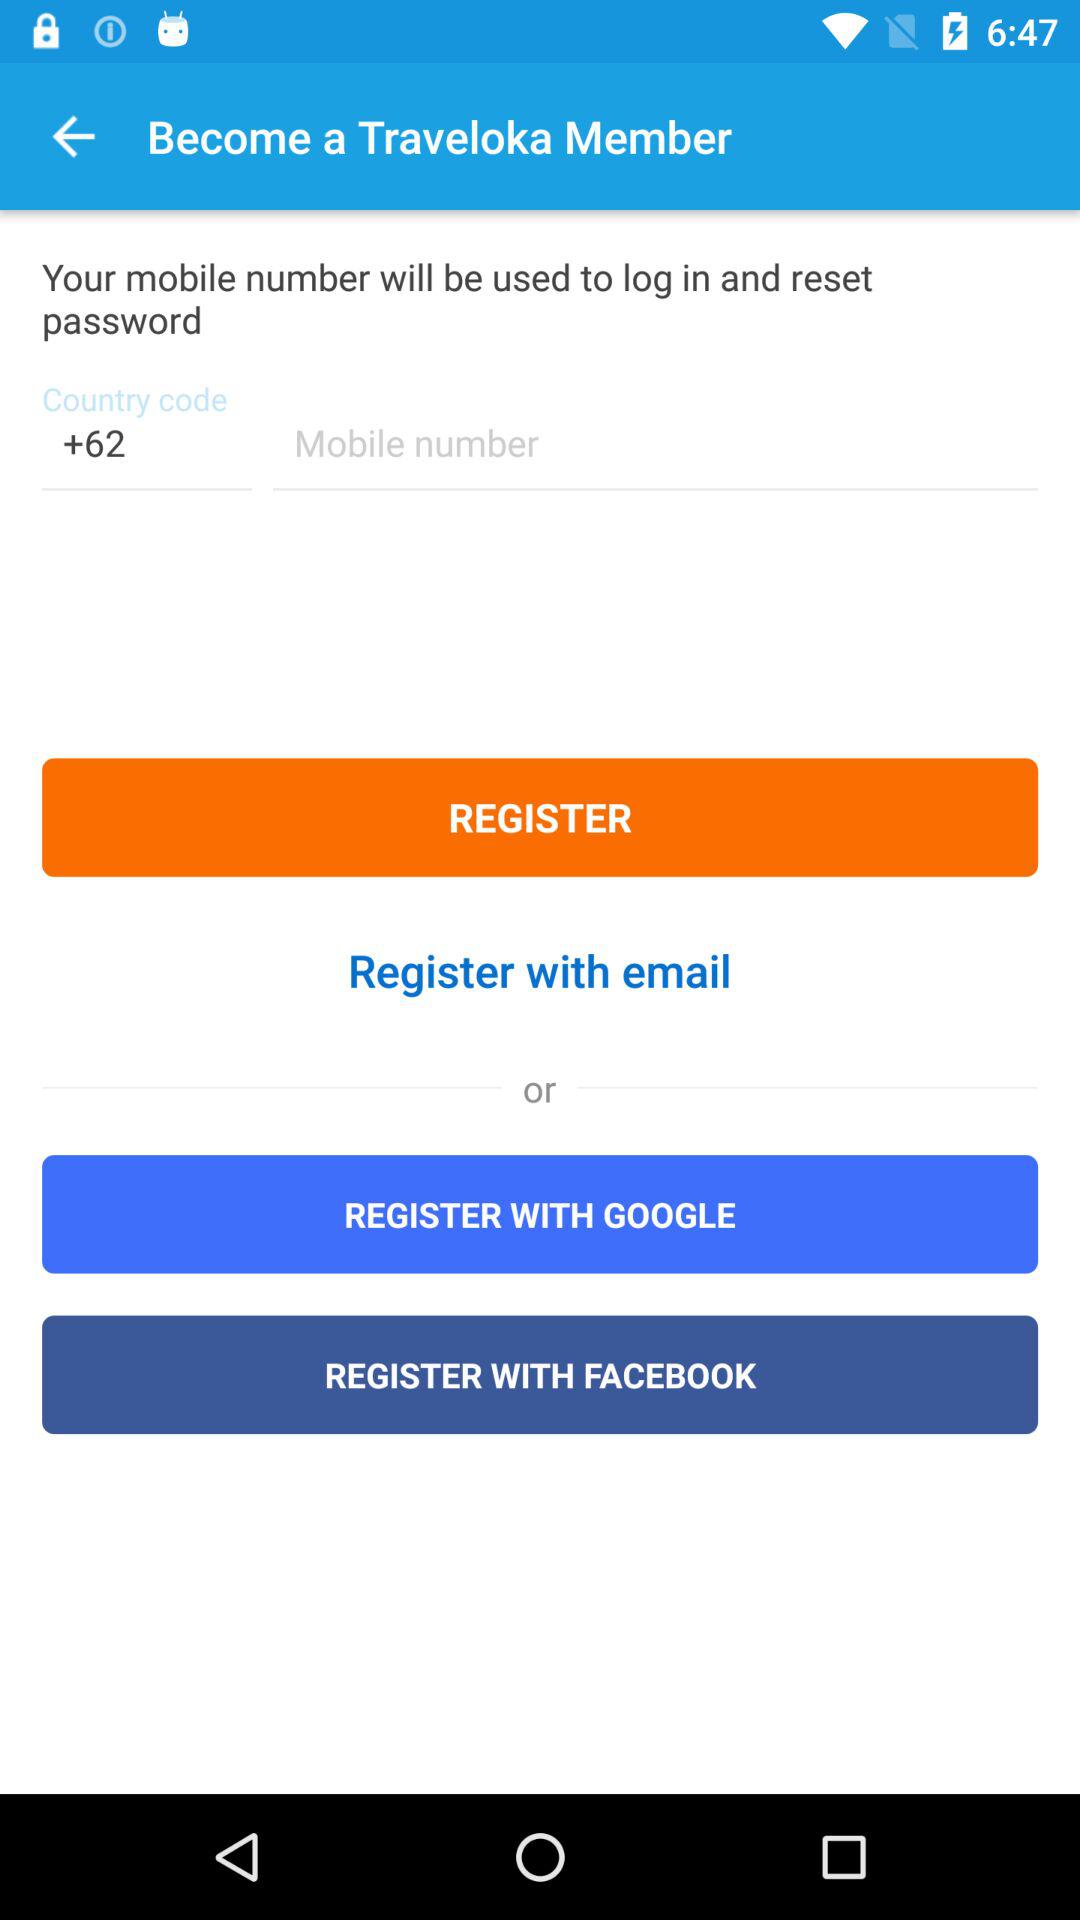  Describe the element at coordinates (656, 456) in the screenshot. I see `enter mobile number` at that location.